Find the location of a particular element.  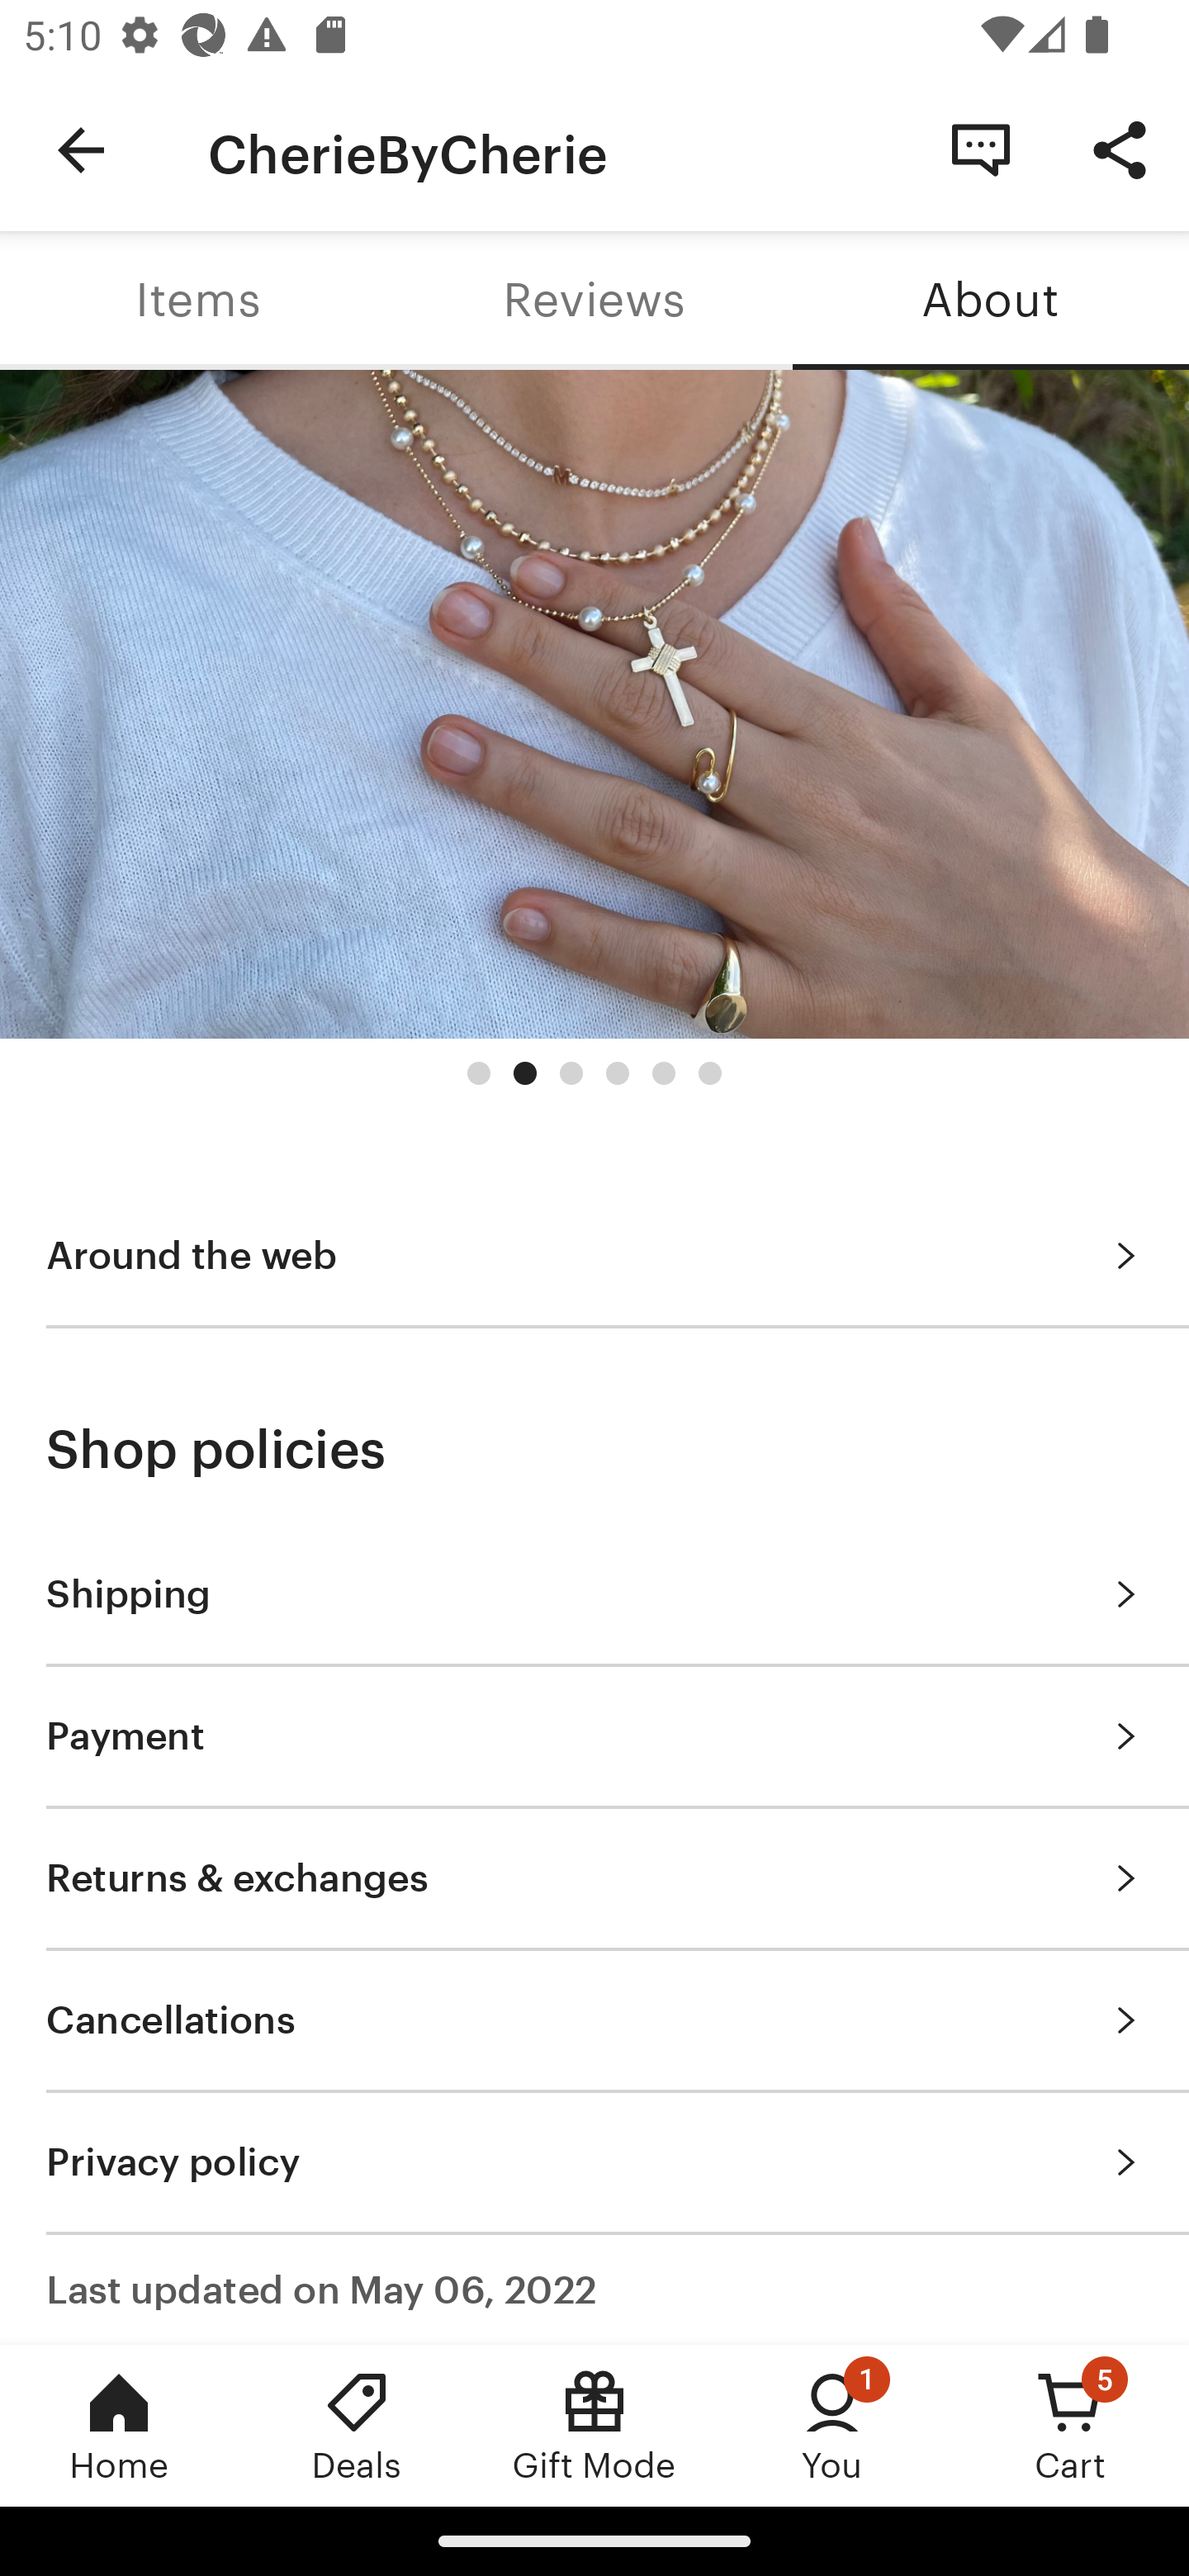

Contact Shop is located at coordinates (981, 149).